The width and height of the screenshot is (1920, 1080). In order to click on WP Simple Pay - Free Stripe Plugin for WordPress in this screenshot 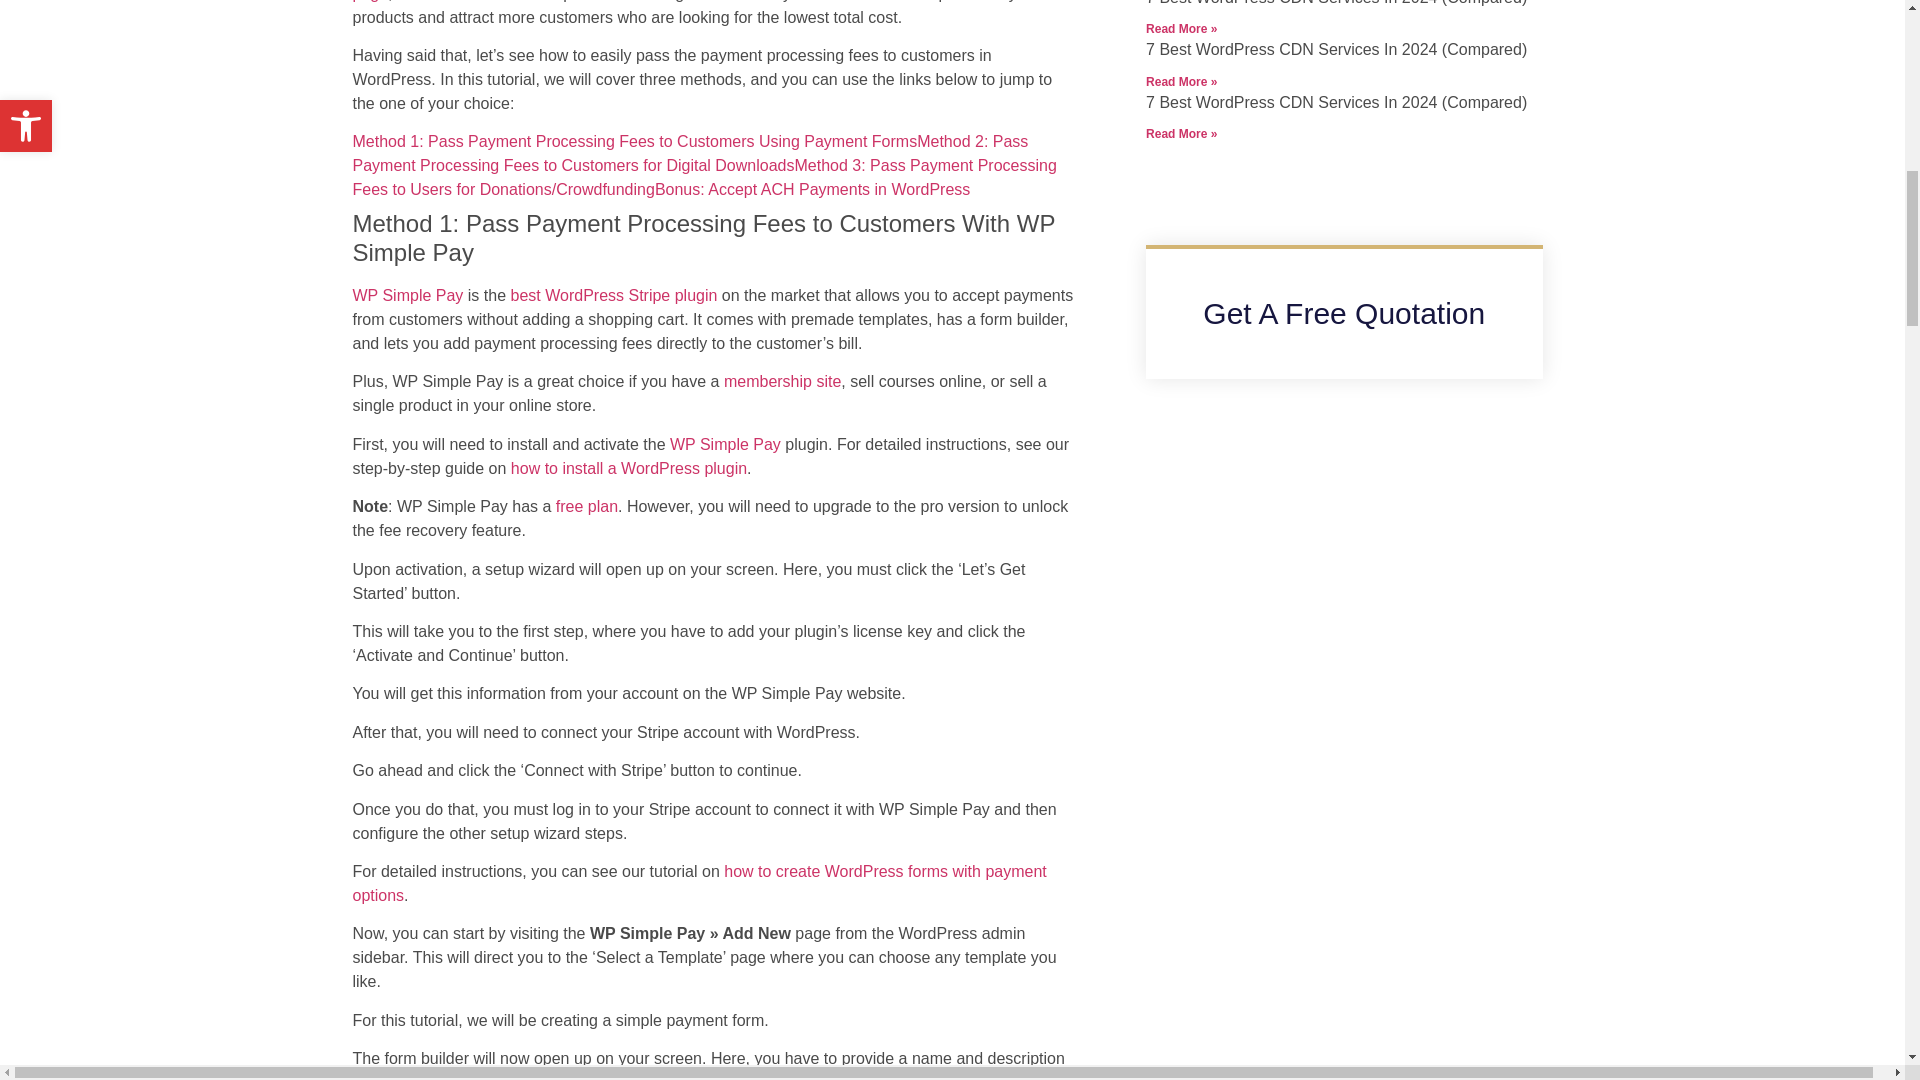, I will do `click(587, 506)`.